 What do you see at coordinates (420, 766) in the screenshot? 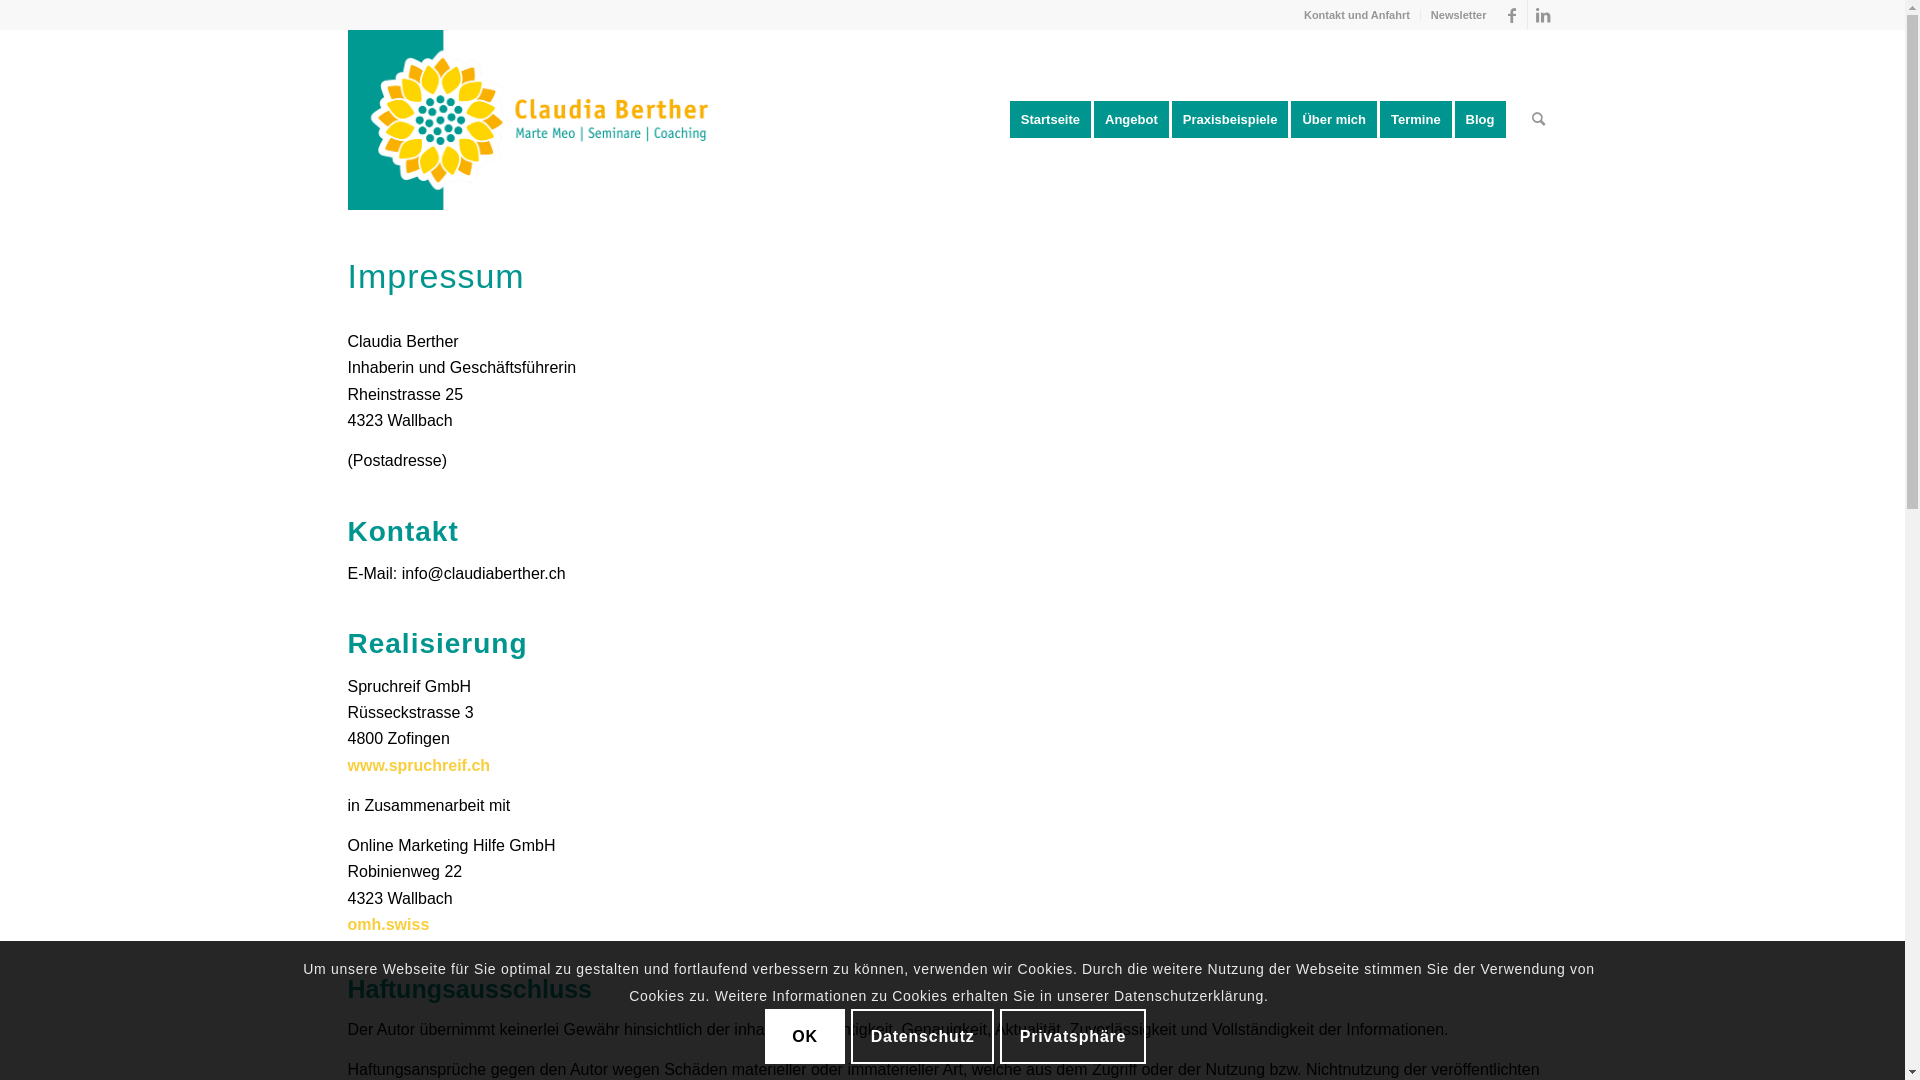
I see `www.spruchreif.ch` at bounding box center [420, 766].